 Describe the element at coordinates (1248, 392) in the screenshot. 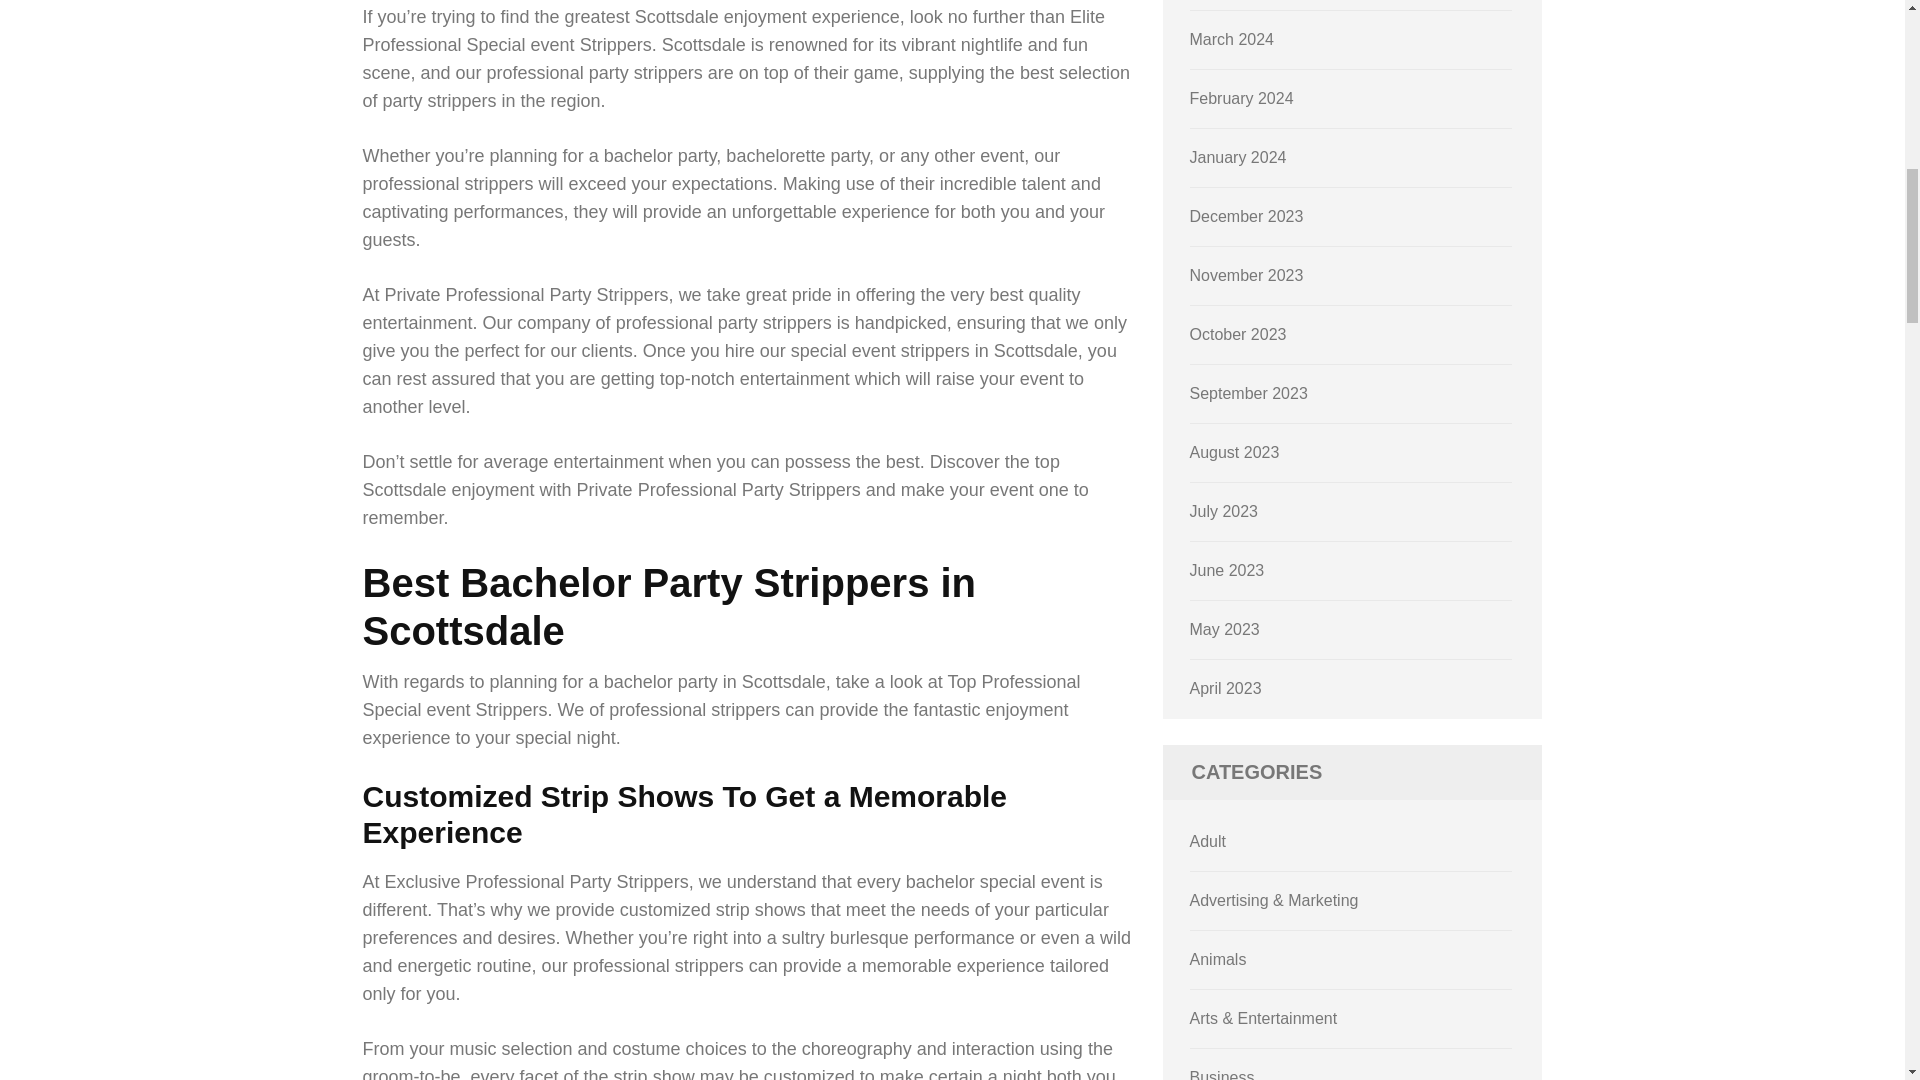

I see `September 2023` at that location.